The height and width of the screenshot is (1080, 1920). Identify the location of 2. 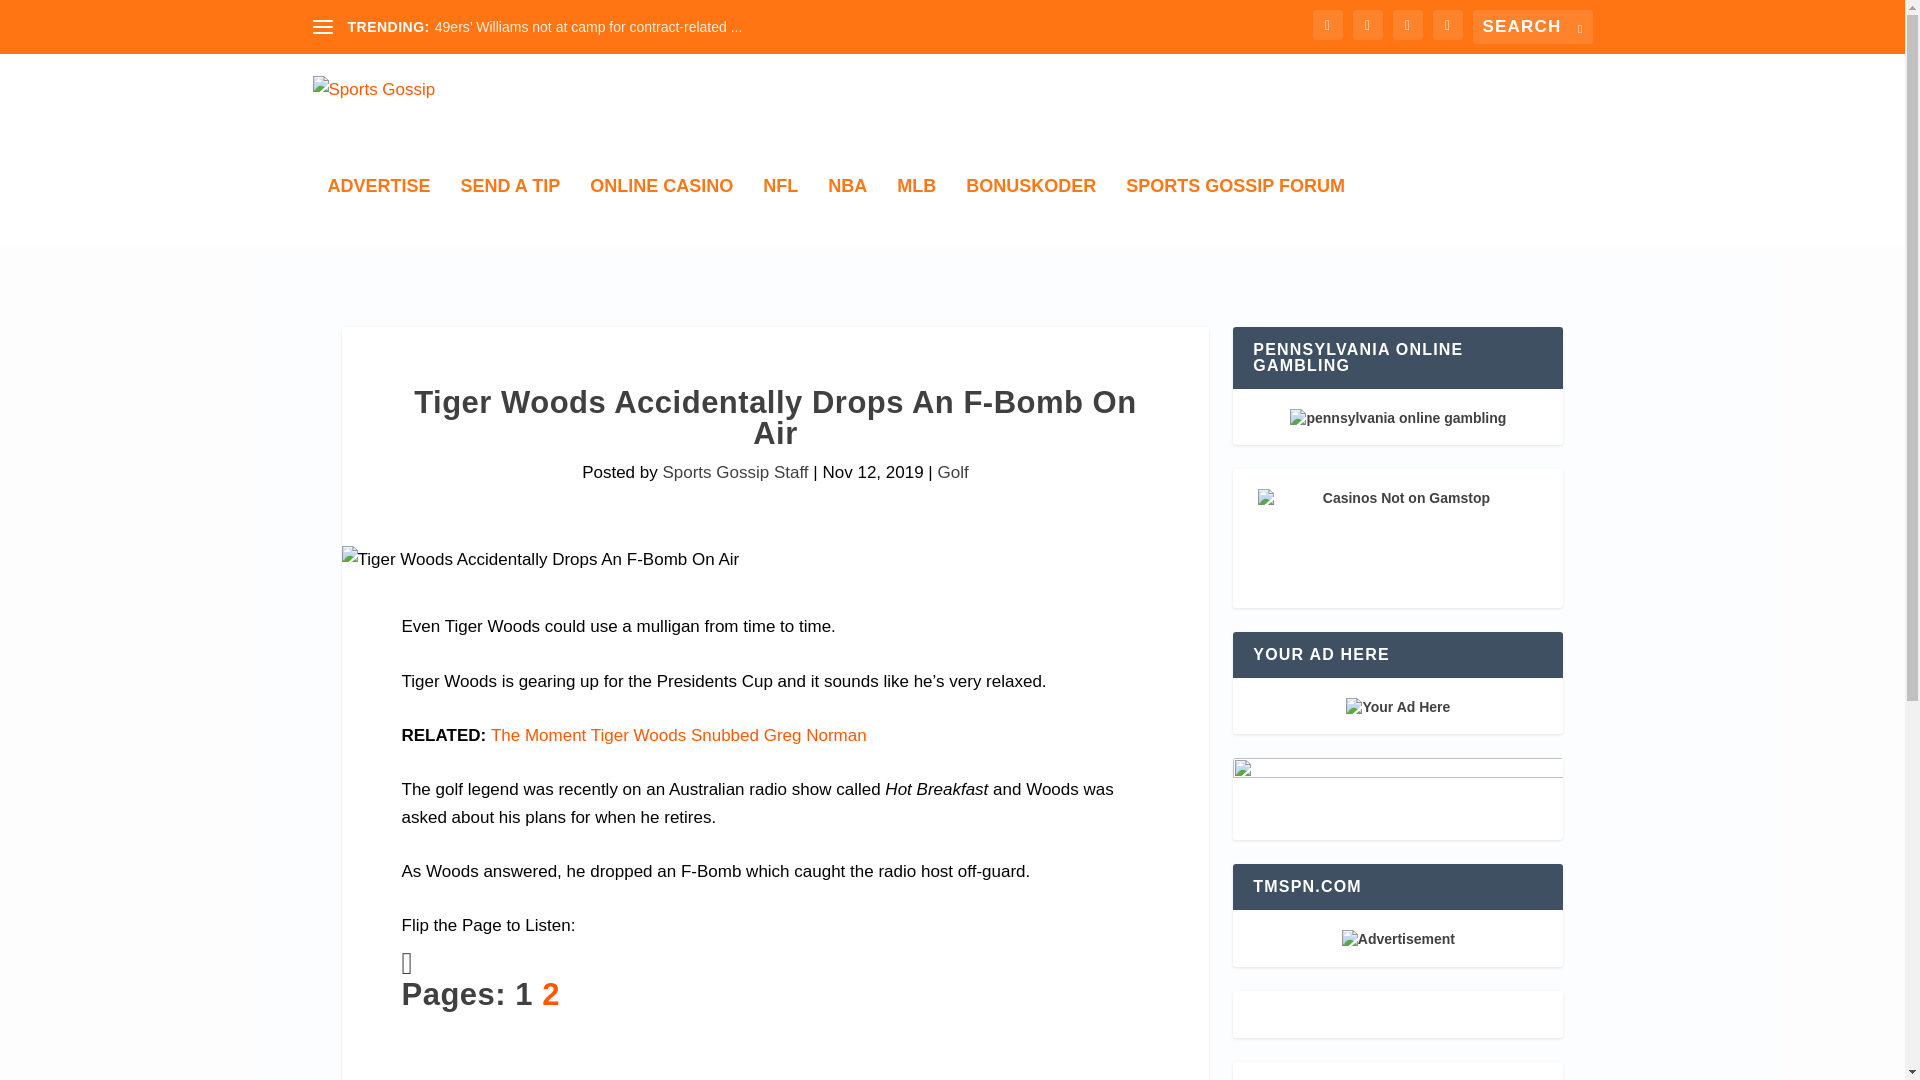
(550, 994).